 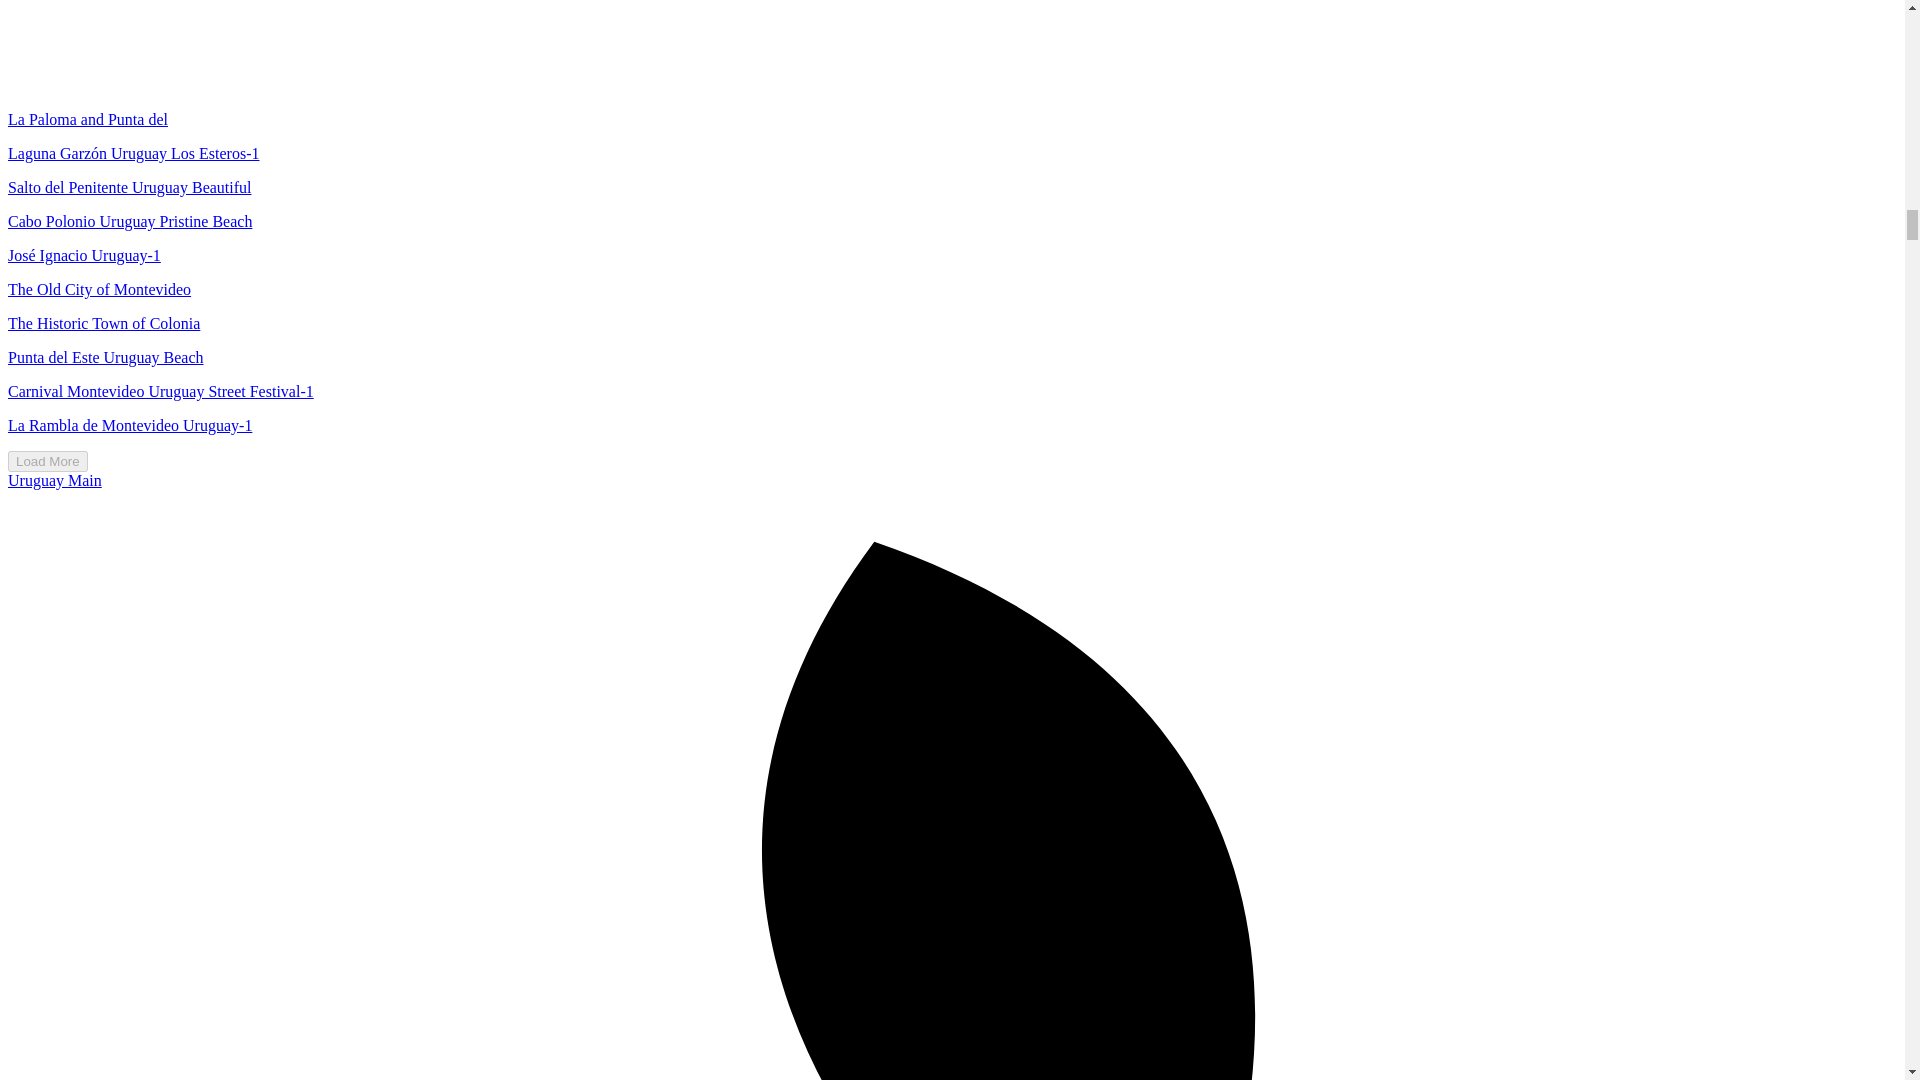 What do you see at coordinates (160, 391) in the screenshot?
I see `Carnival Montevideo Uruguay Street Festival-1` at bounding box center [160, 391].